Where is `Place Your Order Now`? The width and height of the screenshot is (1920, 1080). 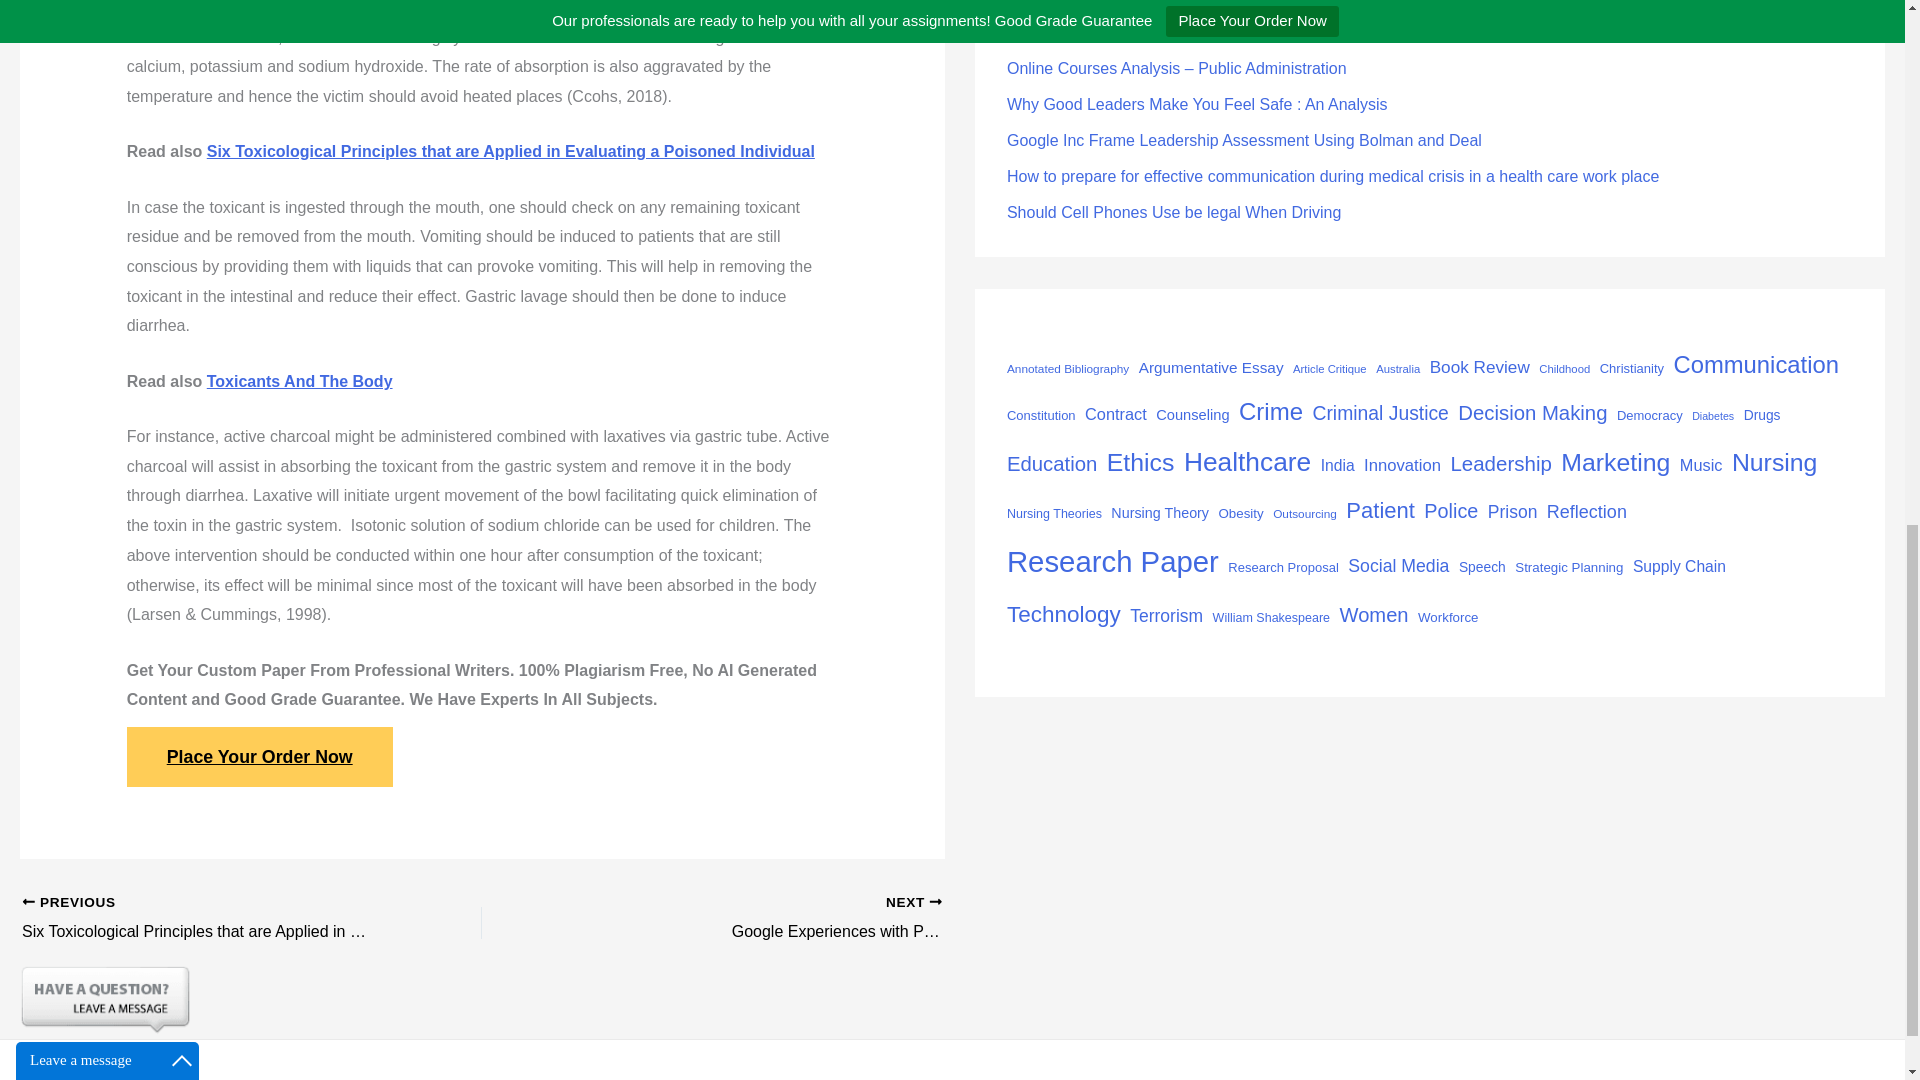
Place Your Order Now is located at coordinates (260, 756).